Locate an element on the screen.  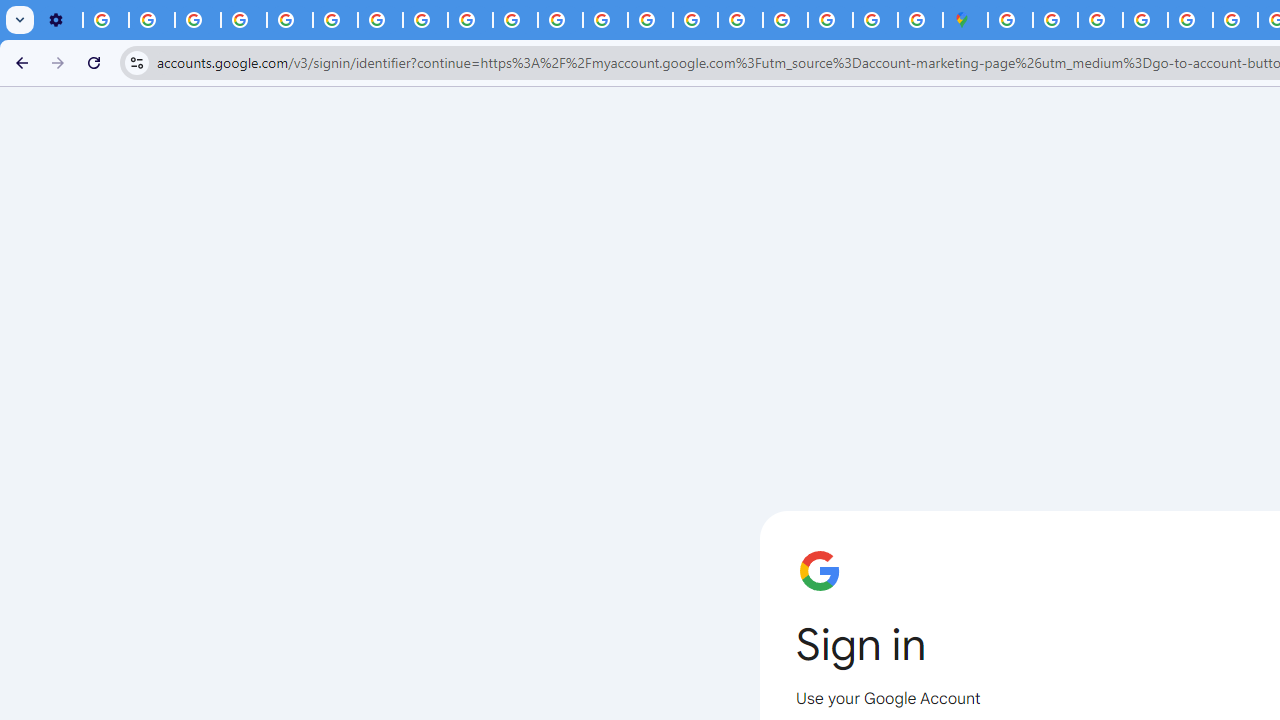
Learn how to find your photos - Google Photos Help is located at coordinates (152, 20).